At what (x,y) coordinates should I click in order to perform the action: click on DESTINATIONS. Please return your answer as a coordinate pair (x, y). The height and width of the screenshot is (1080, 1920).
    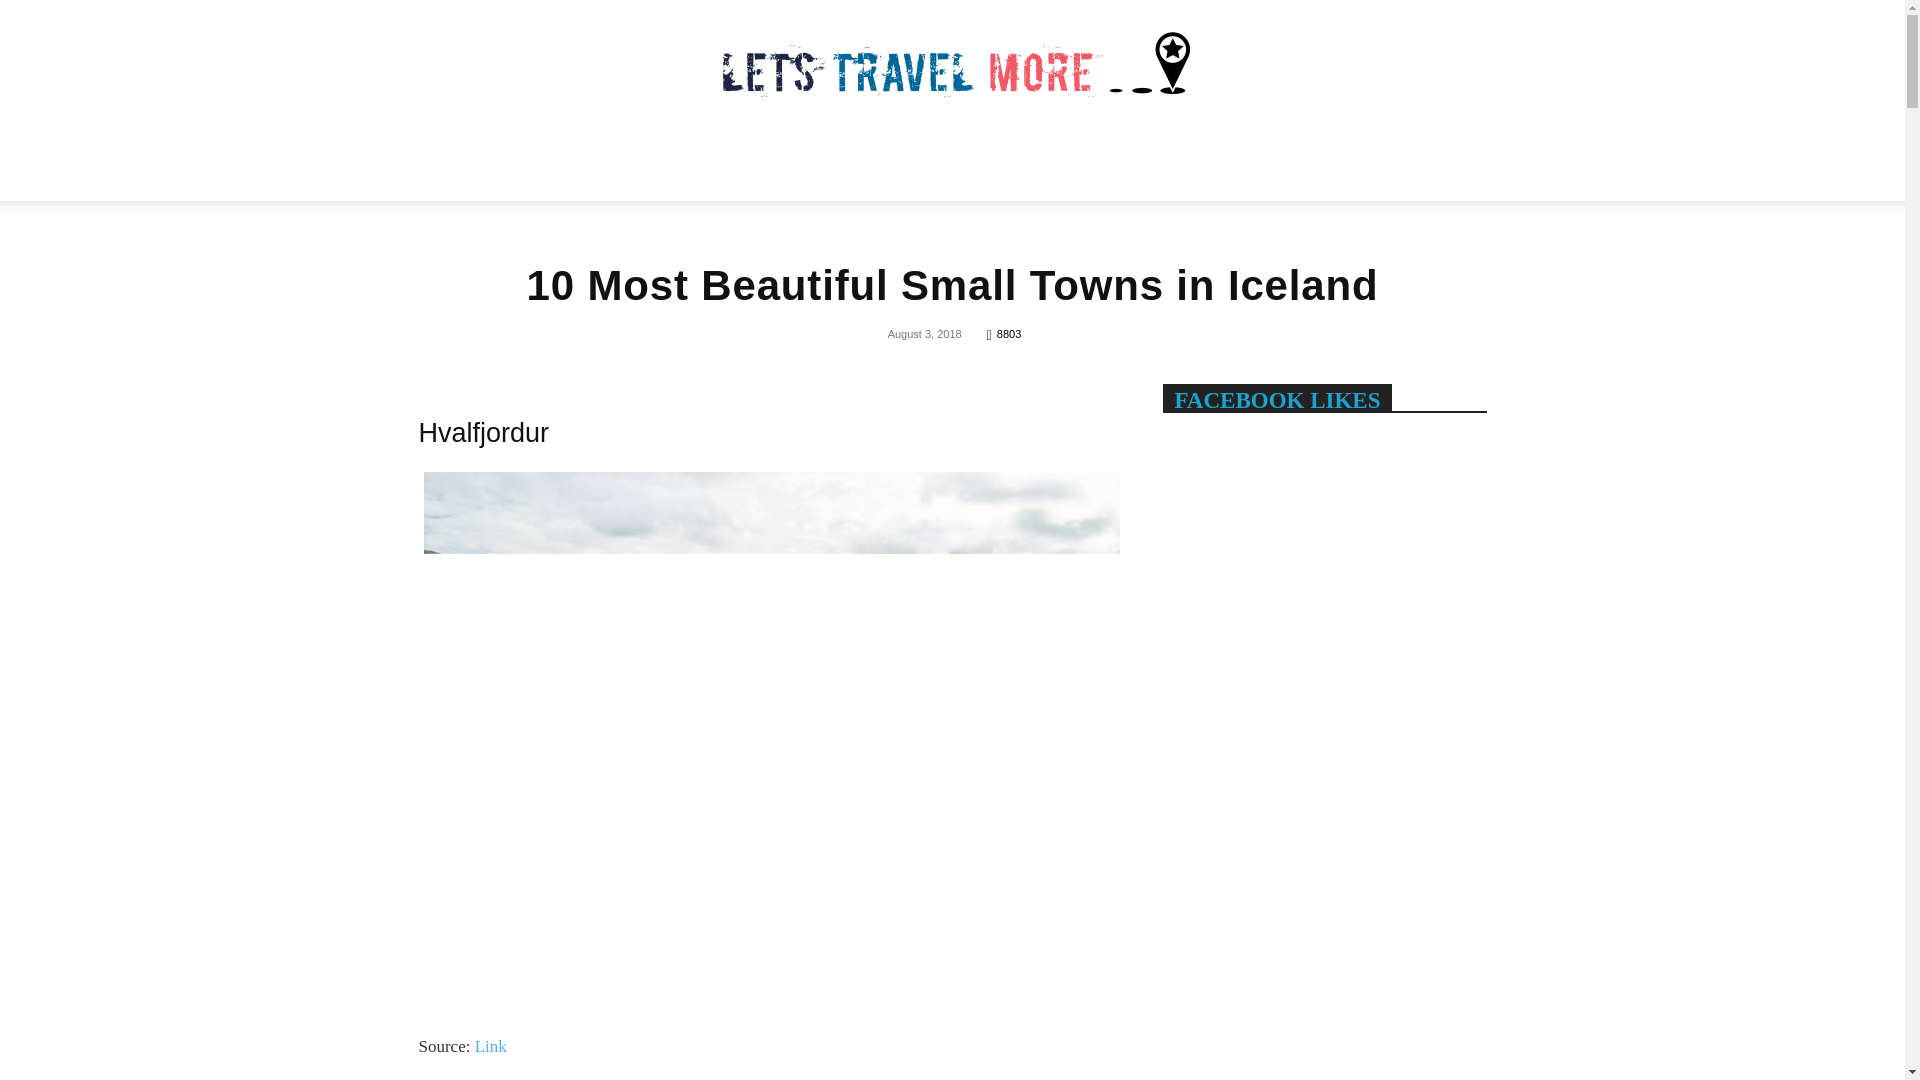
    Looking at the image, I should click on (1096, 164).